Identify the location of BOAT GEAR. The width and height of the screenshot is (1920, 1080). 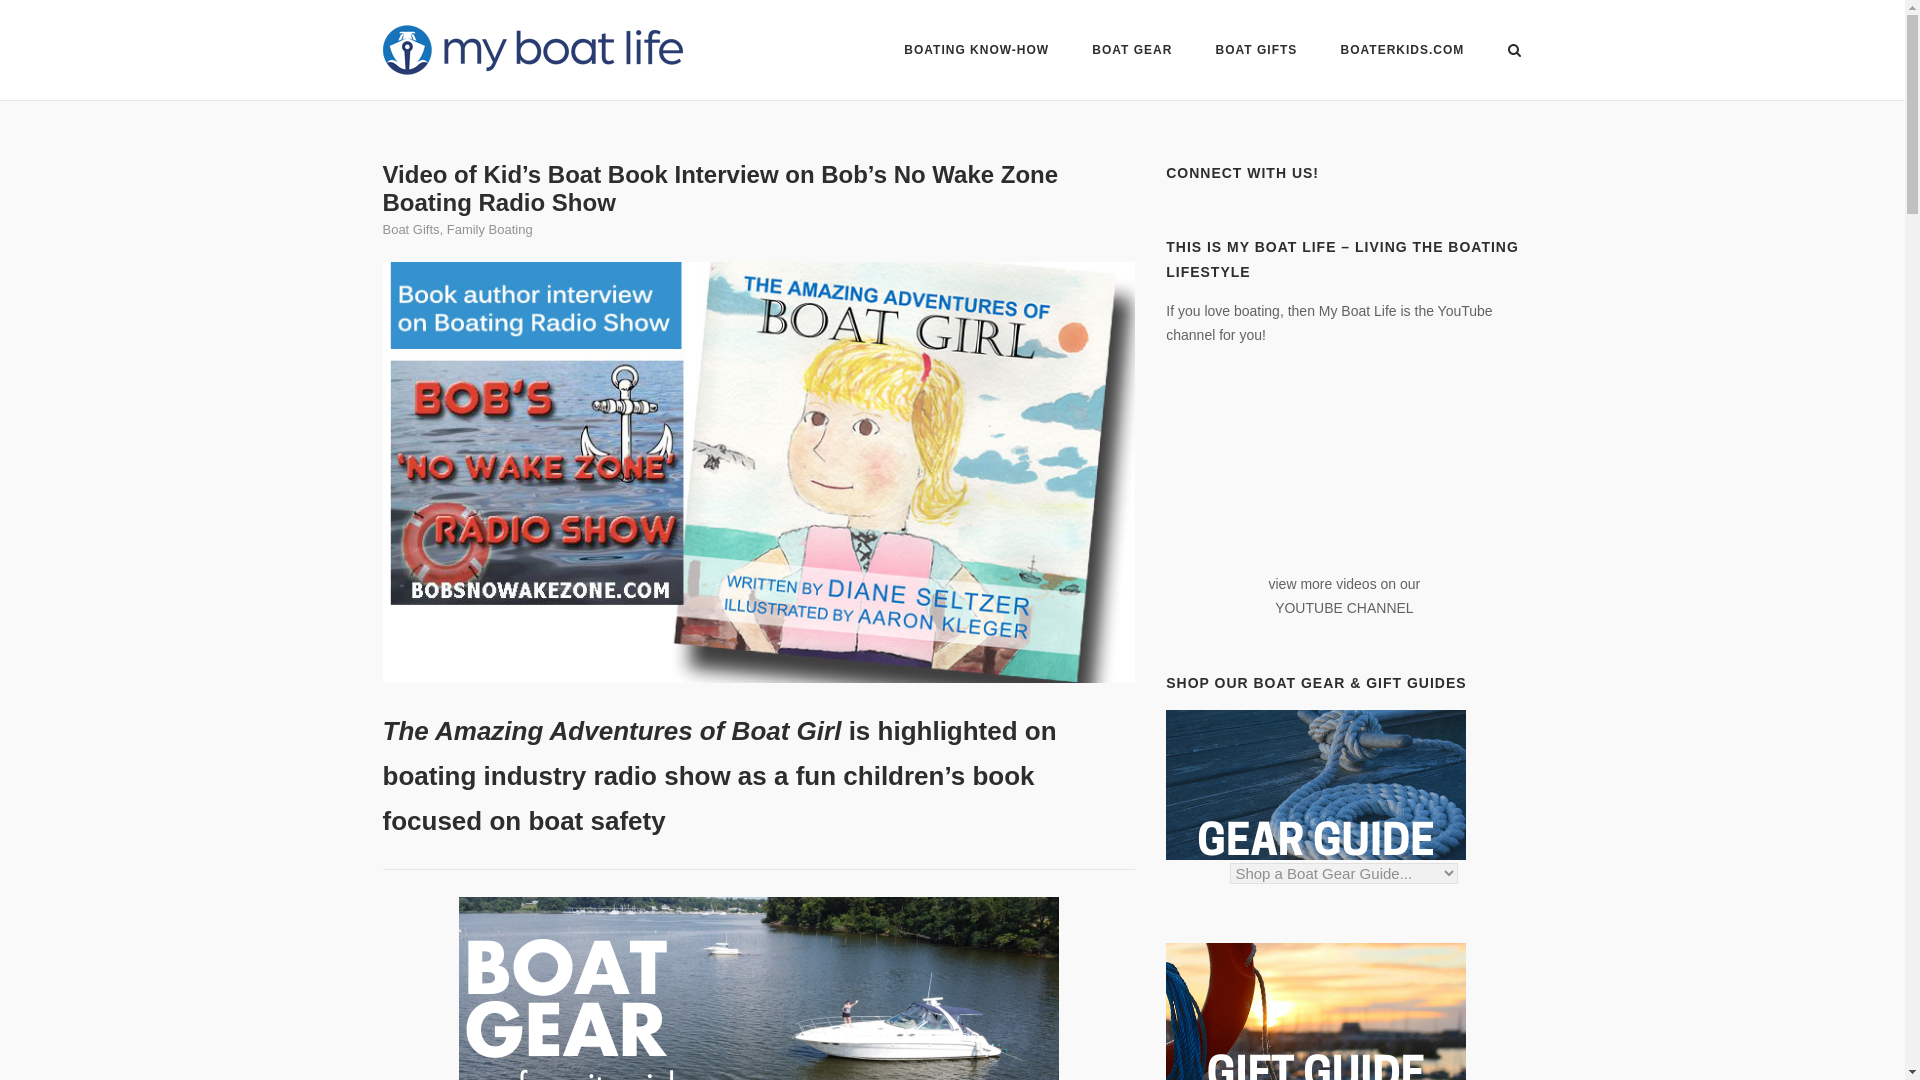
(1132, 52).